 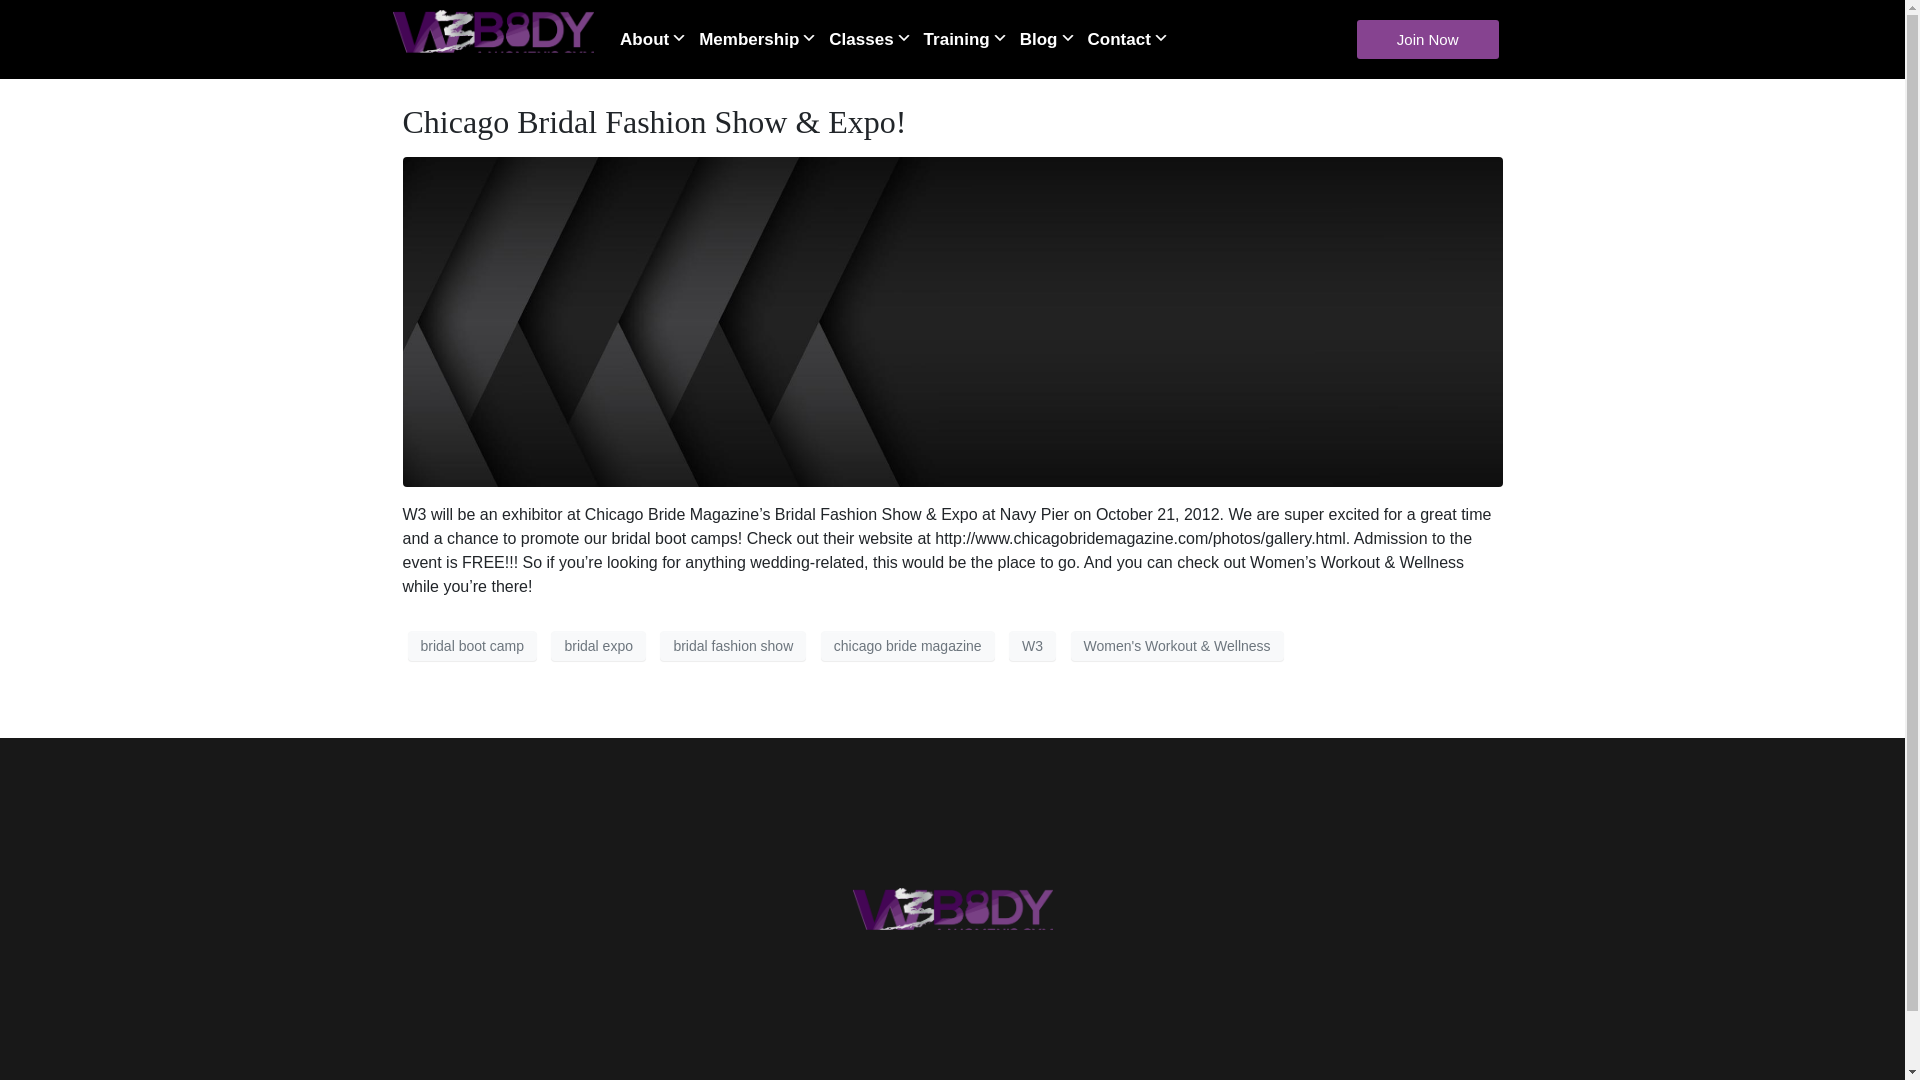 I want to click on Training, so click(x=971, y=38).